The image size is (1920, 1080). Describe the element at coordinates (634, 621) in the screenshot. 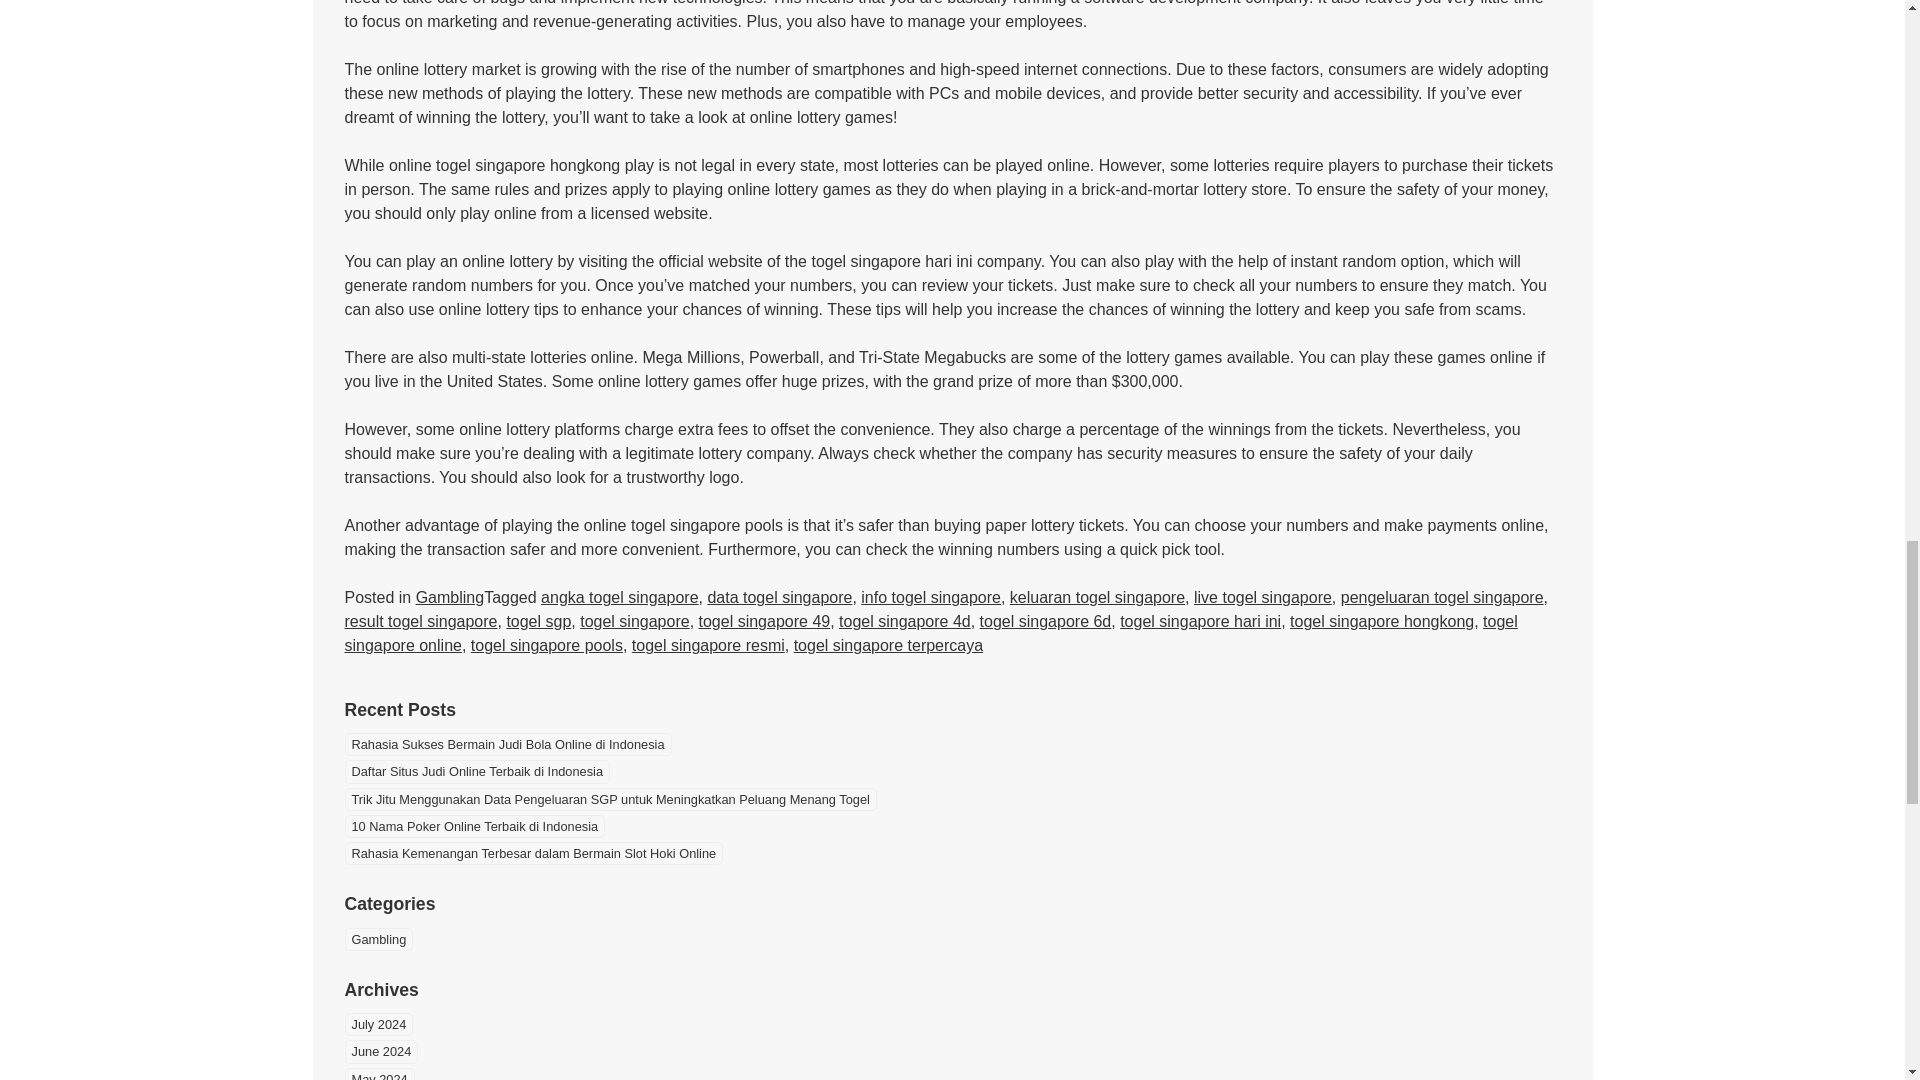

I see `togel singapore` at that location.